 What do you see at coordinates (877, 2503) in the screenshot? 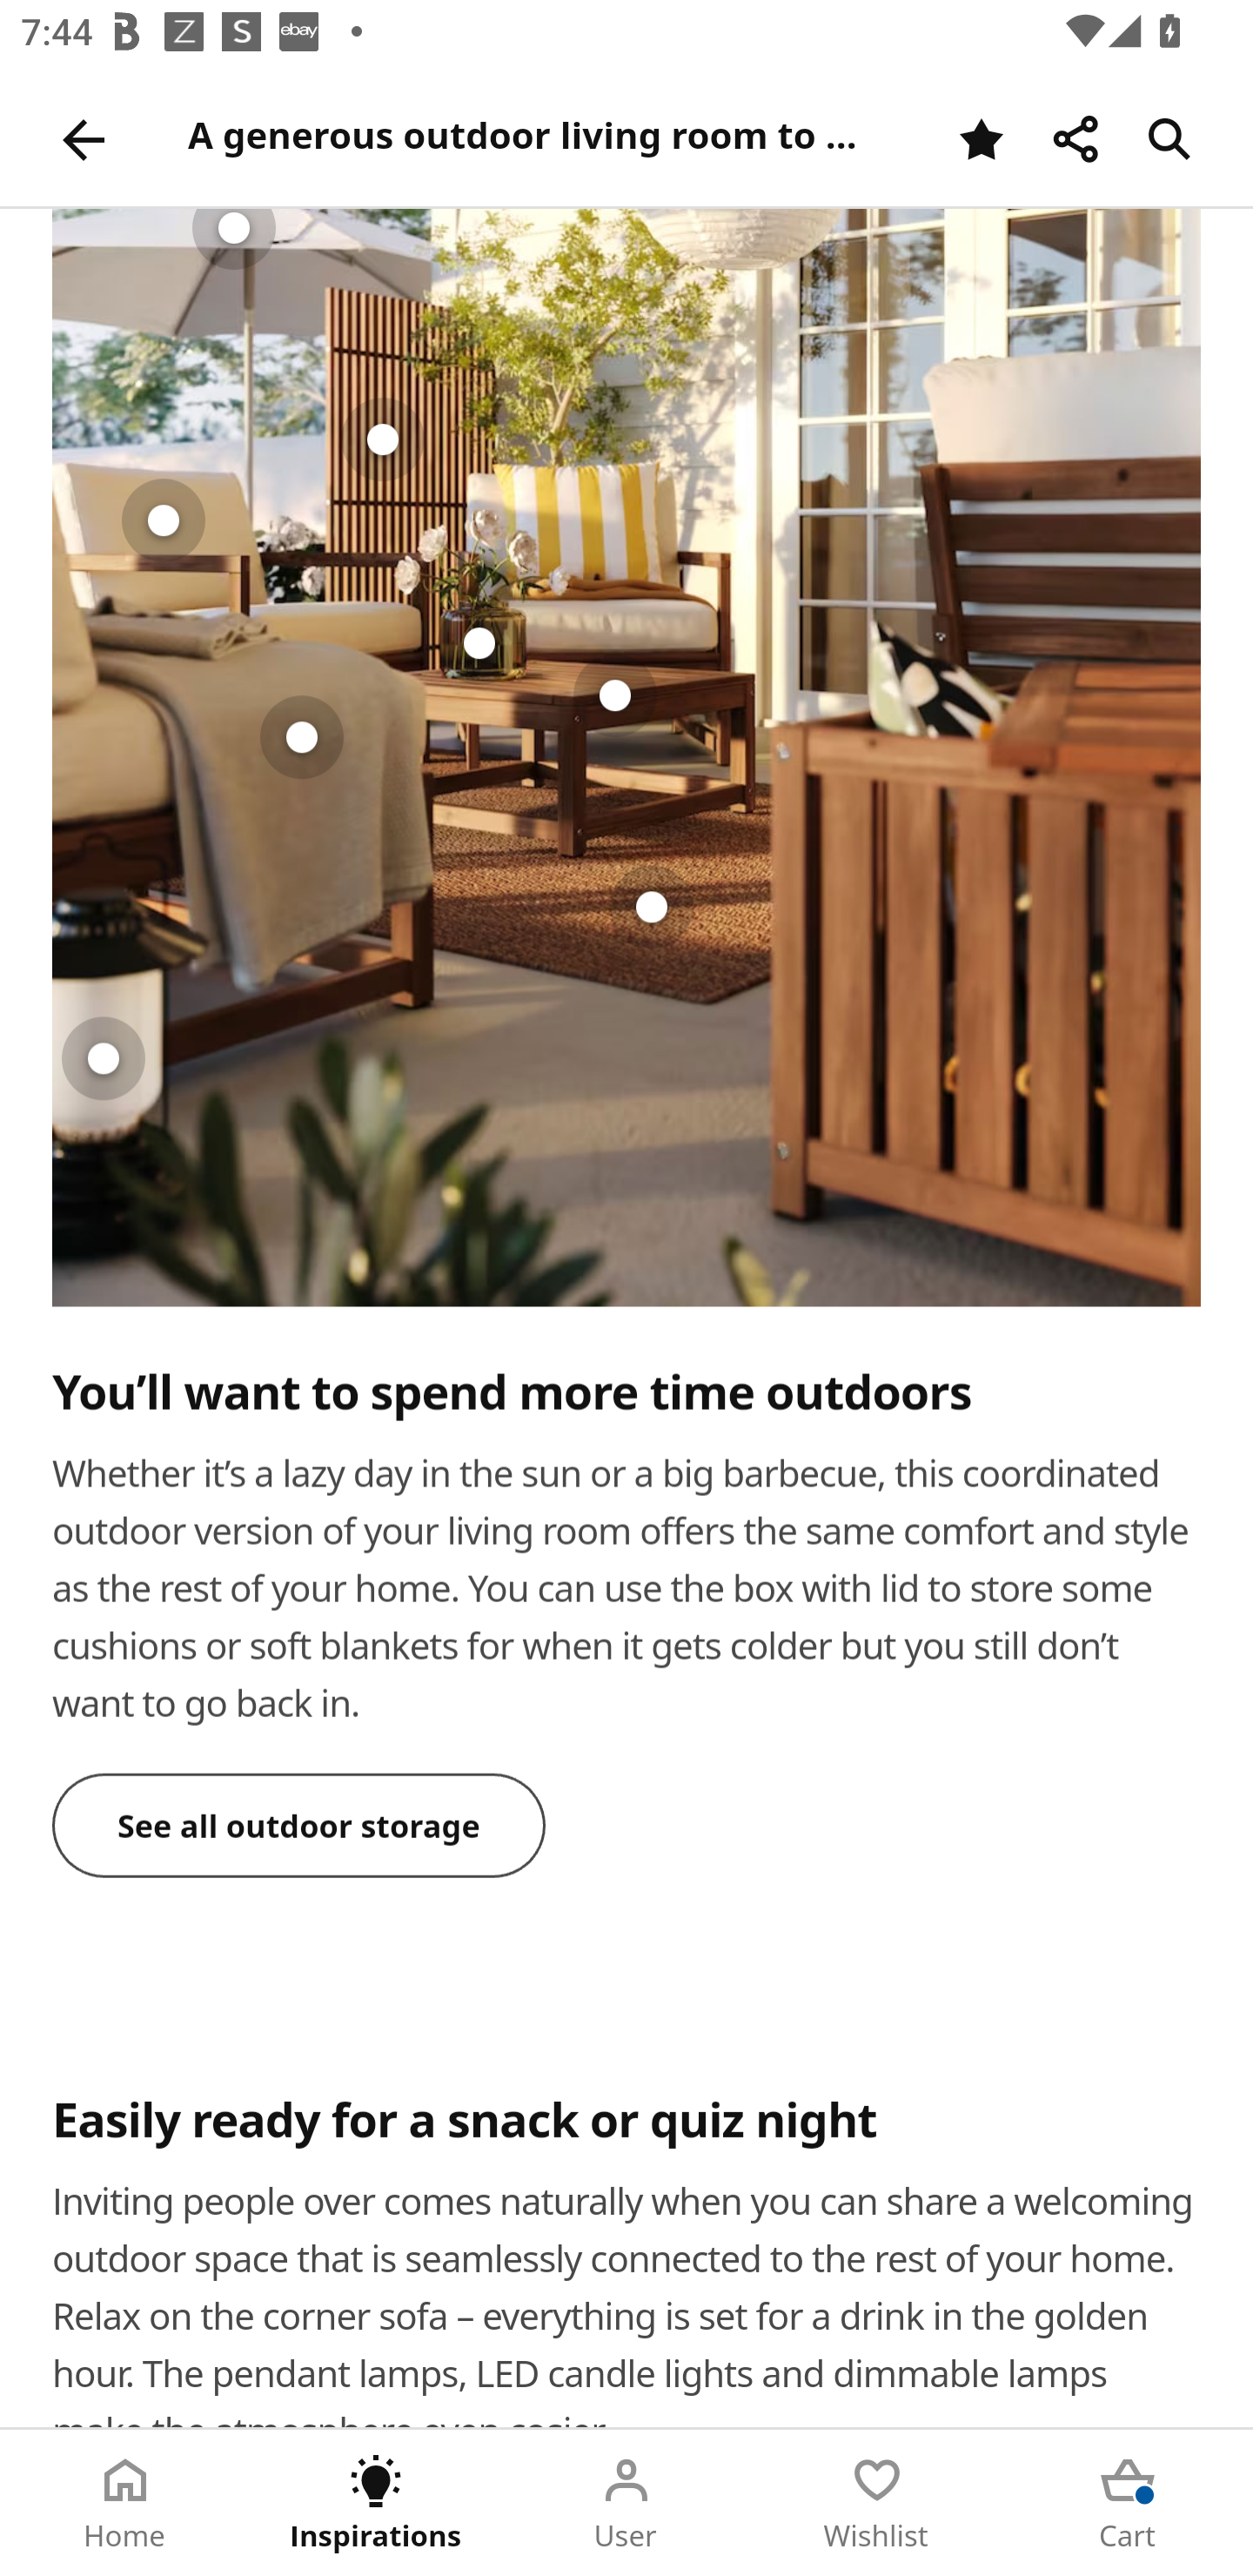
I see `Wishlist
Tab 4 of 5` at bounding box center [877, 2503].